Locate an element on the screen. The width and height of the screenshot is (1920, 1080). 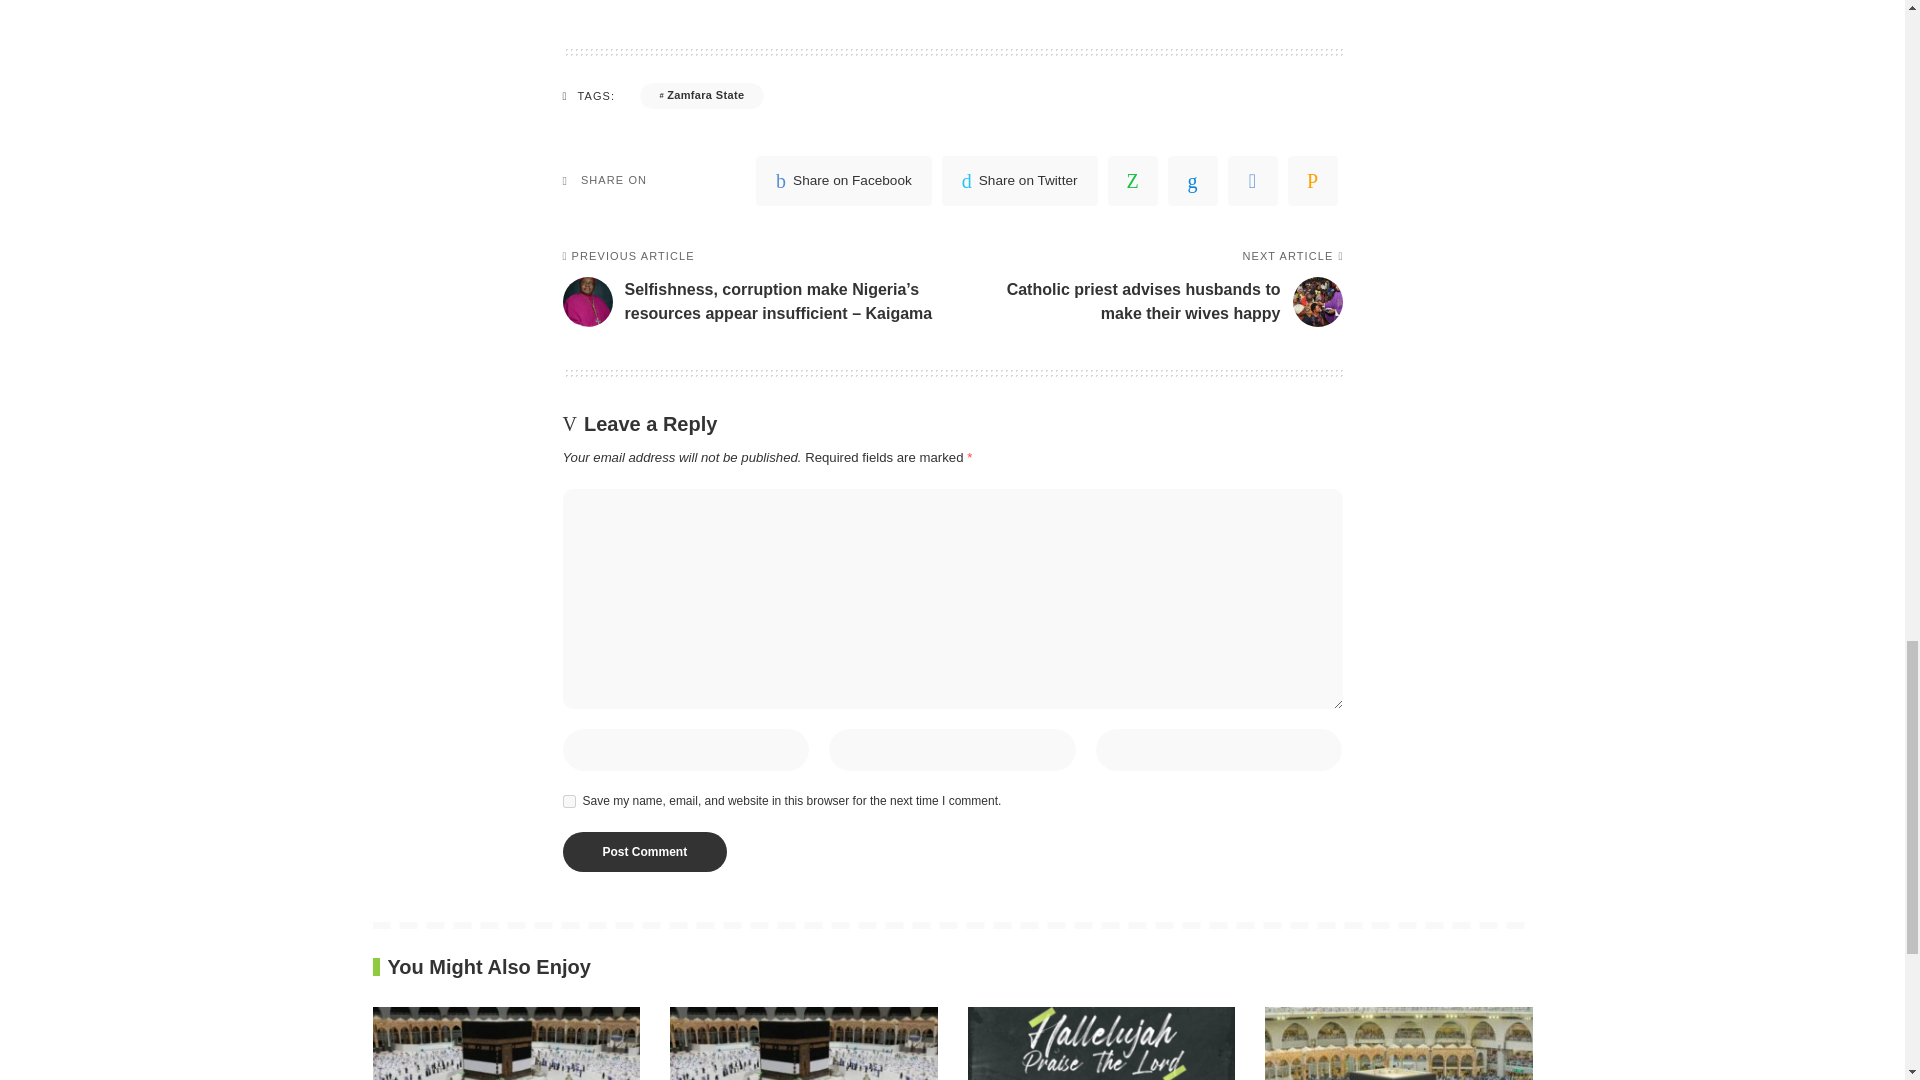
Share on Facebook is located at coordinates (844, 180).